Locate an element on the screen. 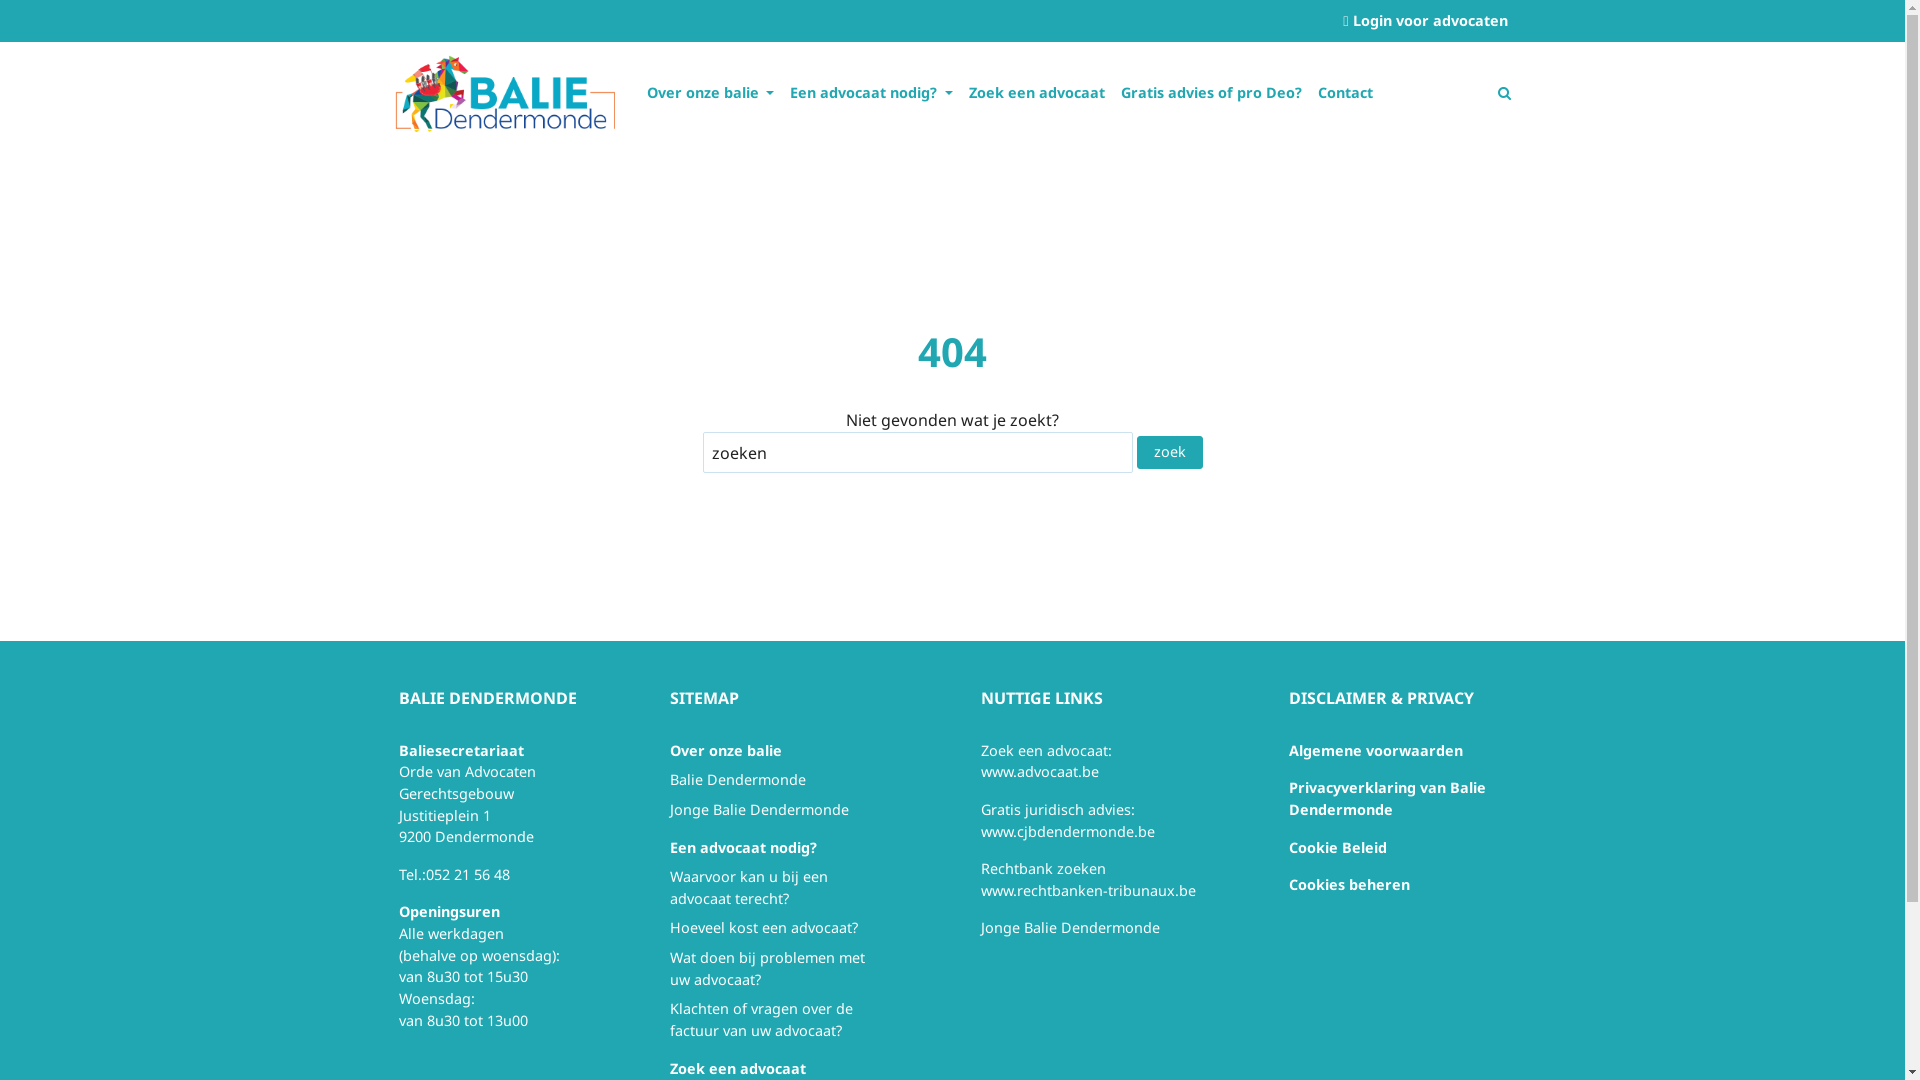 Image resolution: width=1920 pixels, height=1080 pixels. www.cjbdendermonde.be is located at coordinates (1066, 832).